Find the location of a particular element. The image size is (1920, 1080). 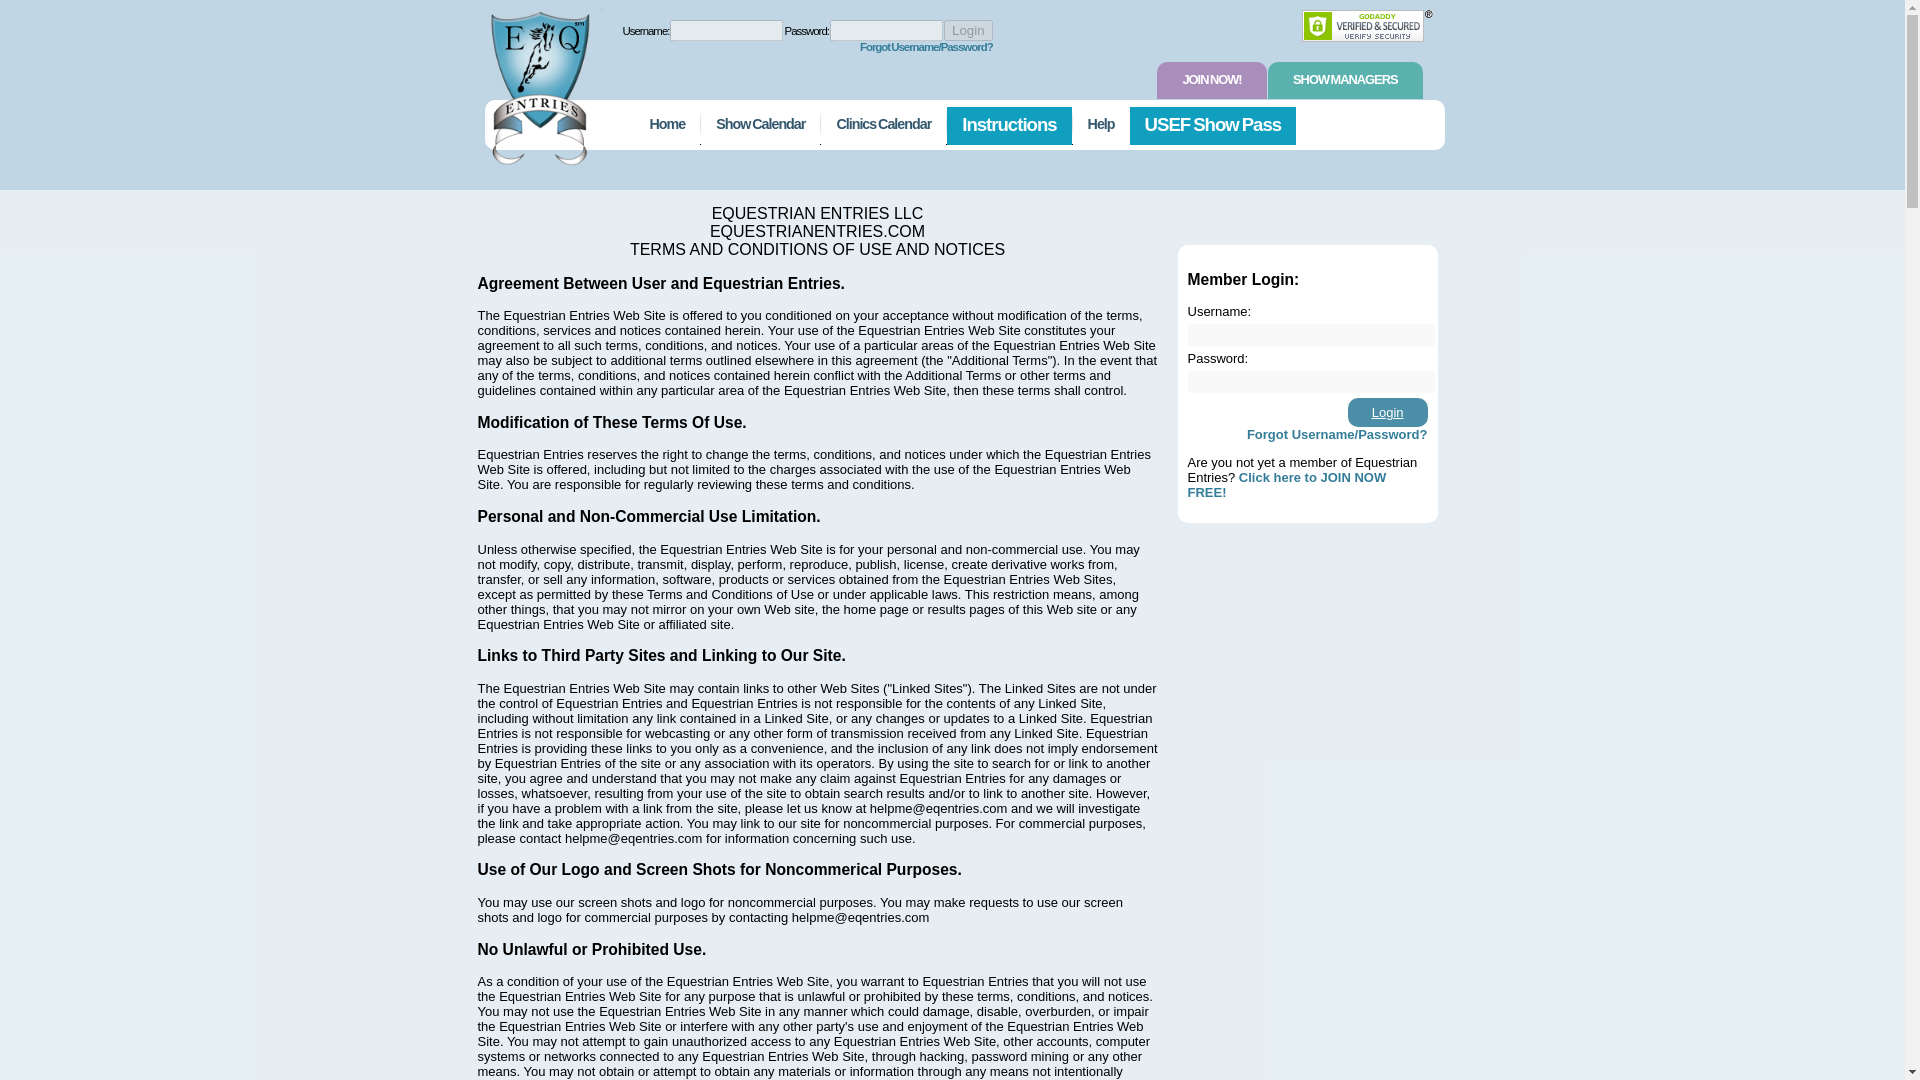

Home is located at coordinates (666, 125).